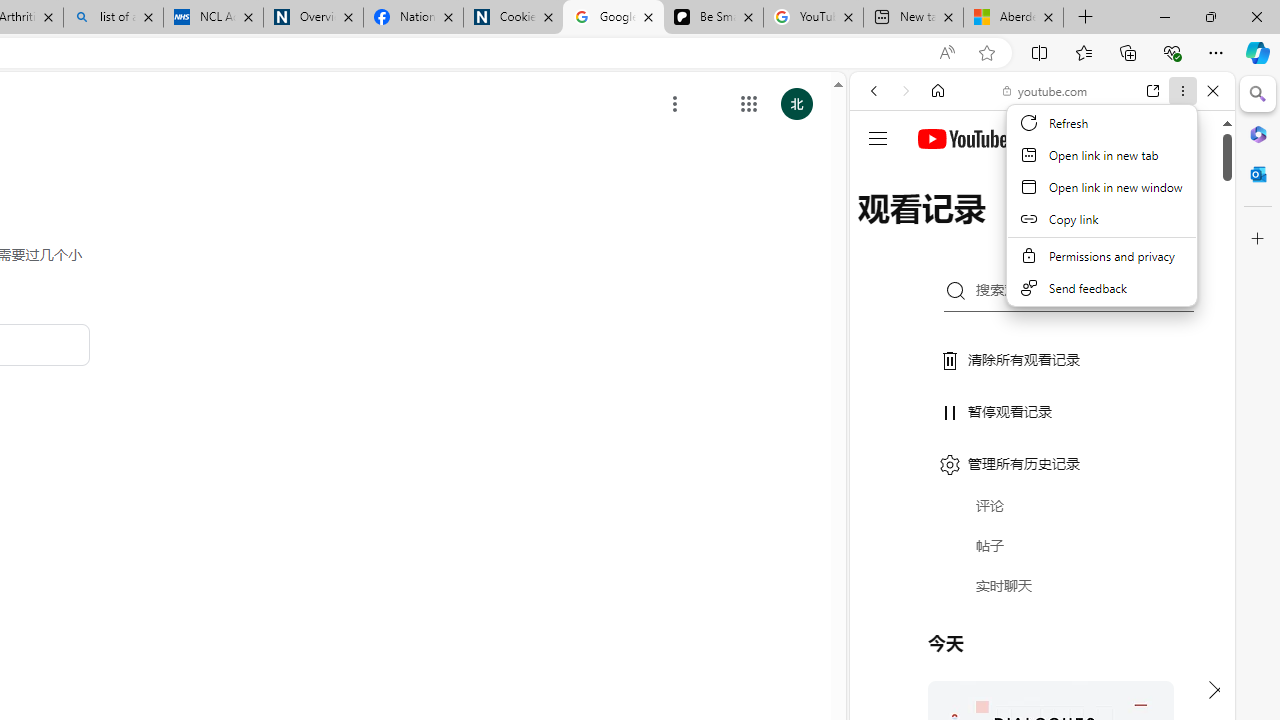 The image size is (1280, 720). I want to click on Web scope, so click(882, 180).